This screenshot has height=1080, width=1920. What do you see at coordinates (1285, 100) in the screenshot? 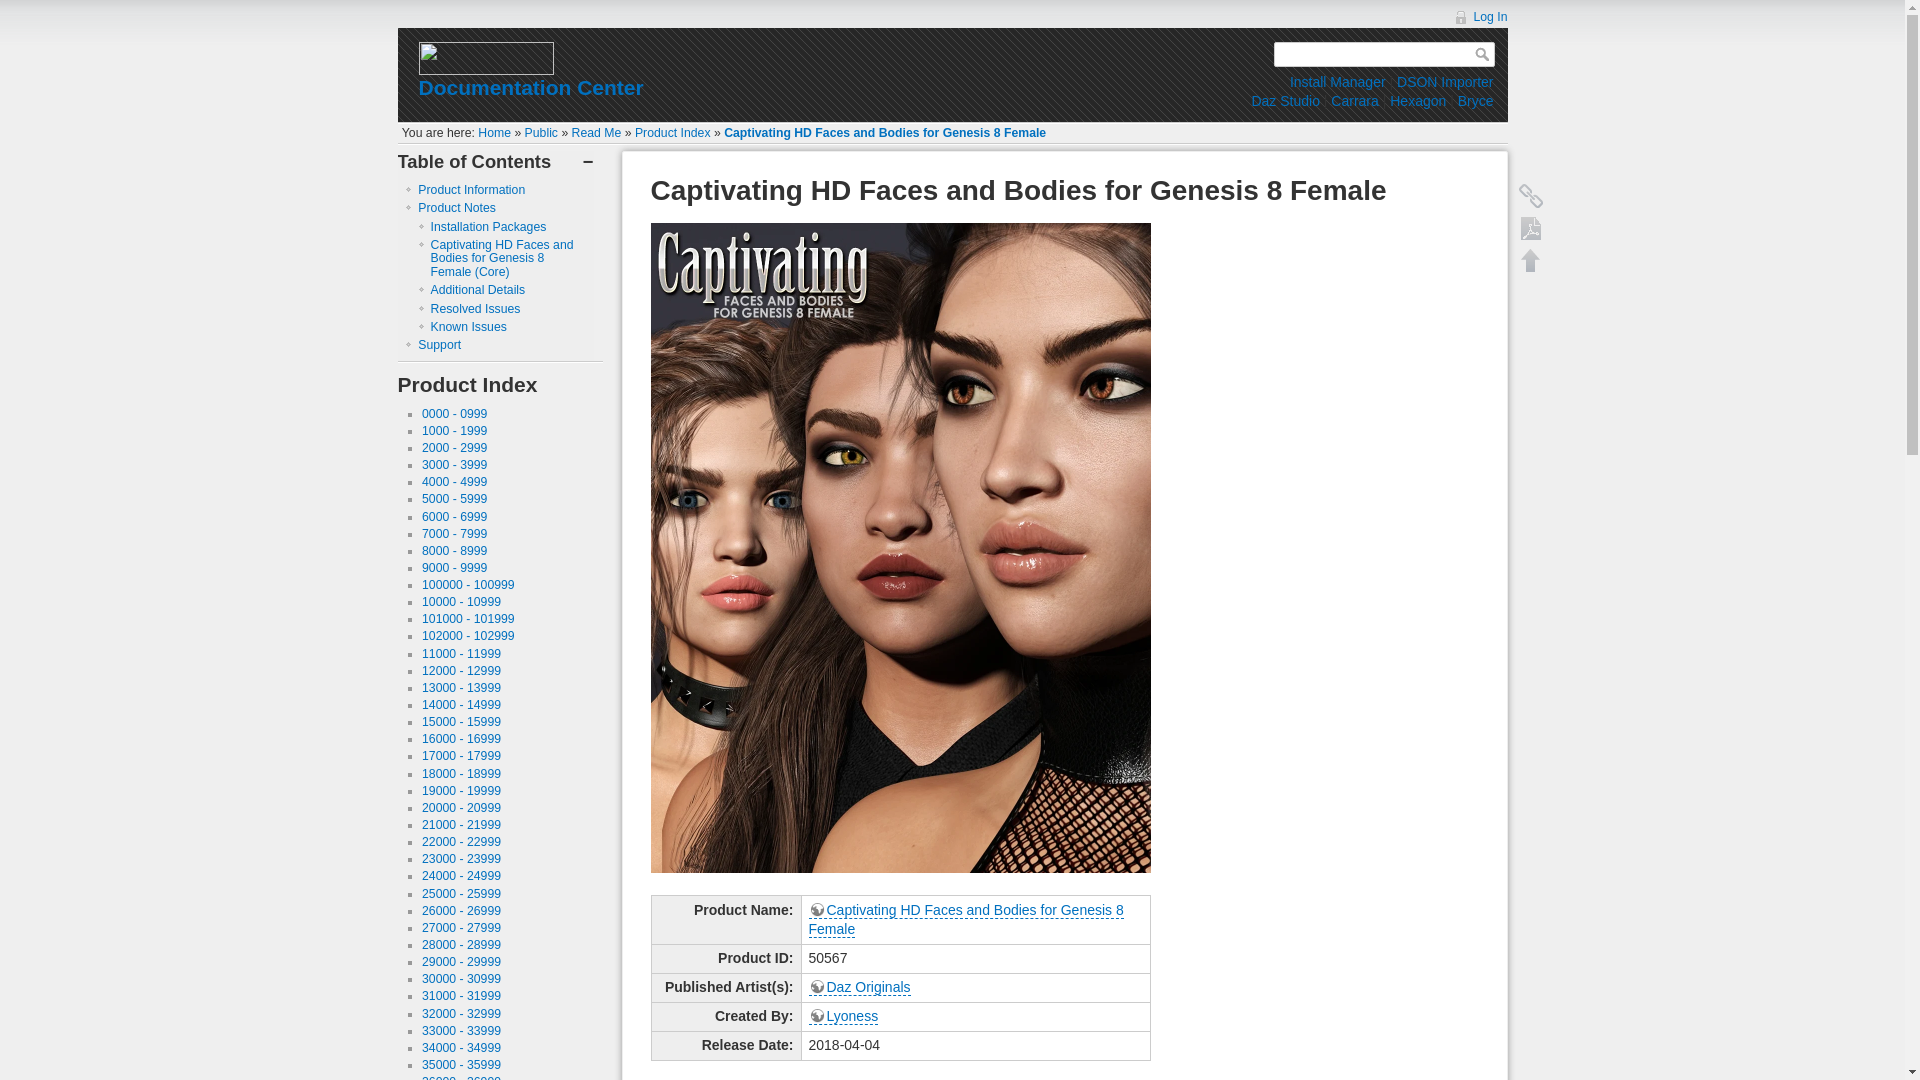
I see `public:software:dazstudio:start` at bounding box center [1285, 100].